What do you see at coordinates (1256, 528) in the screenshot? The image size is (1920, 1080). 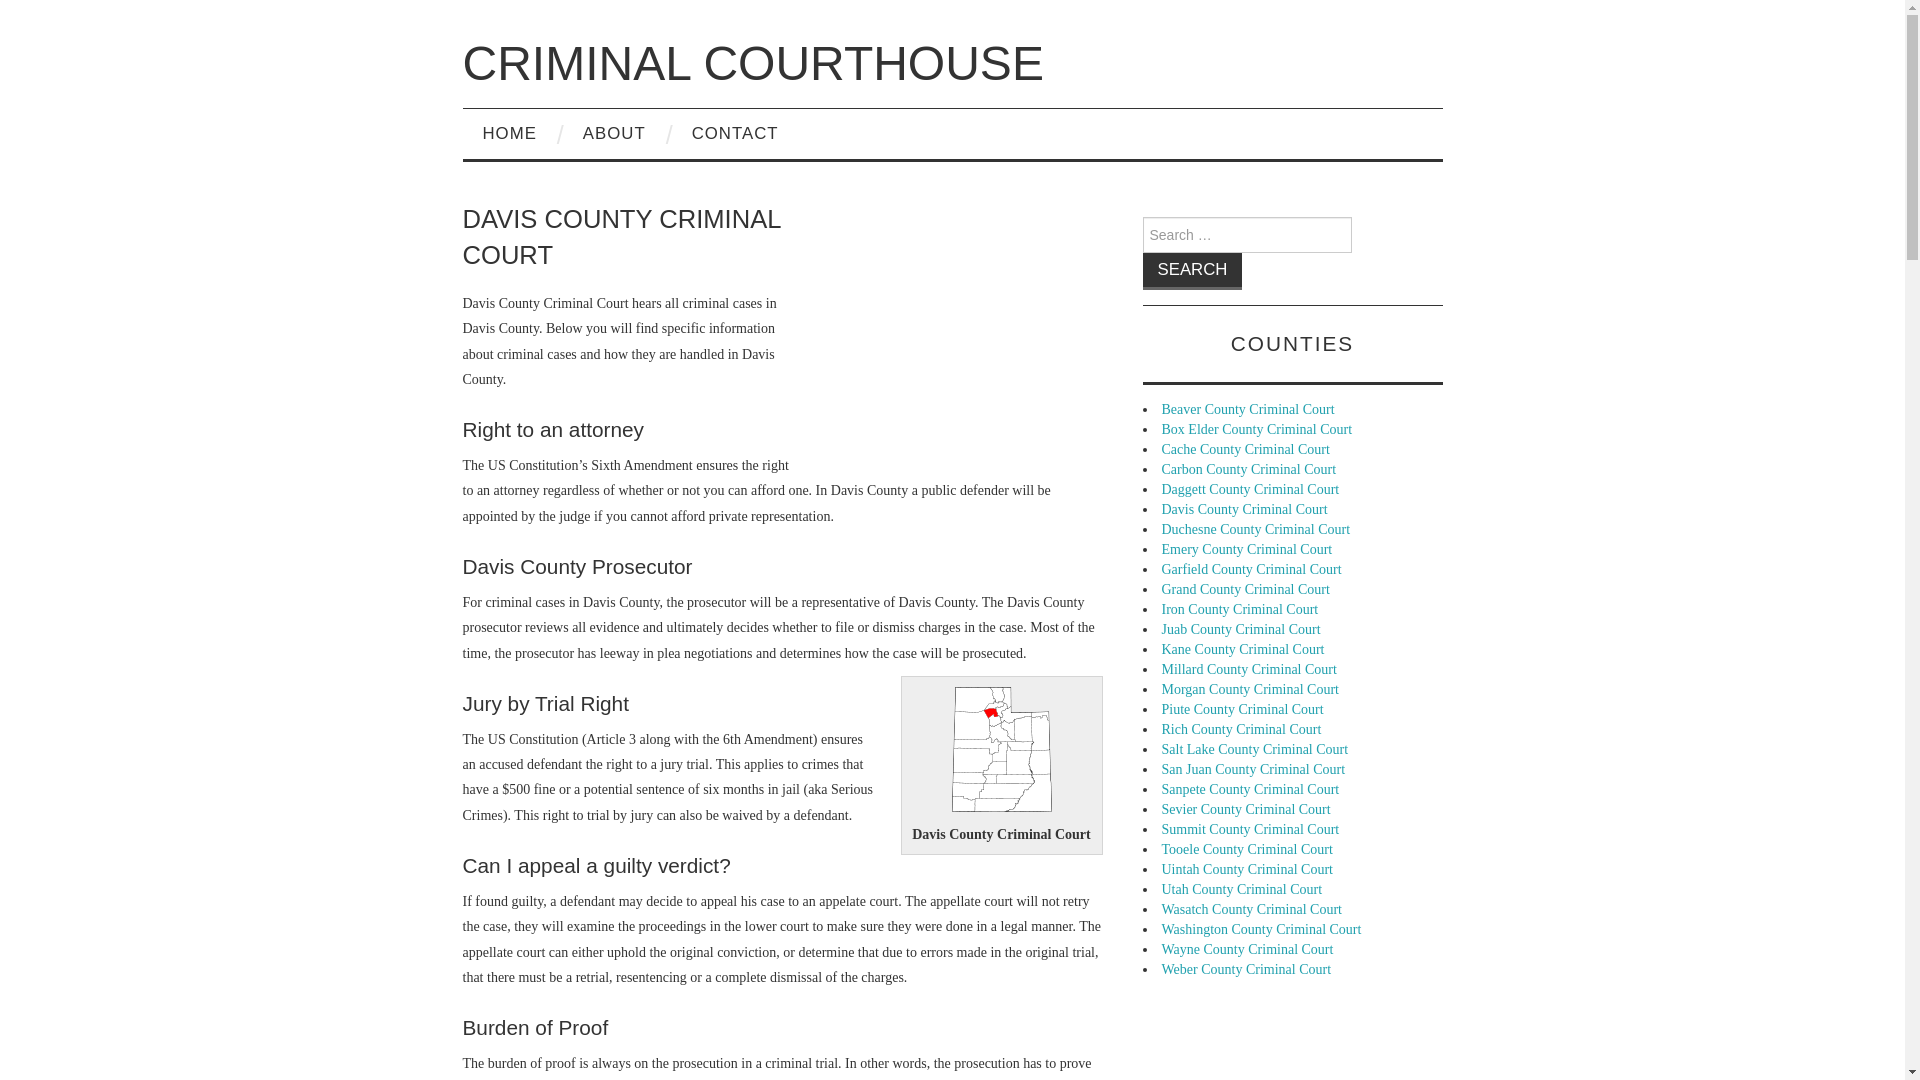 I see `Duchesne County Criminal Court` at bounding box center [1256, 528].